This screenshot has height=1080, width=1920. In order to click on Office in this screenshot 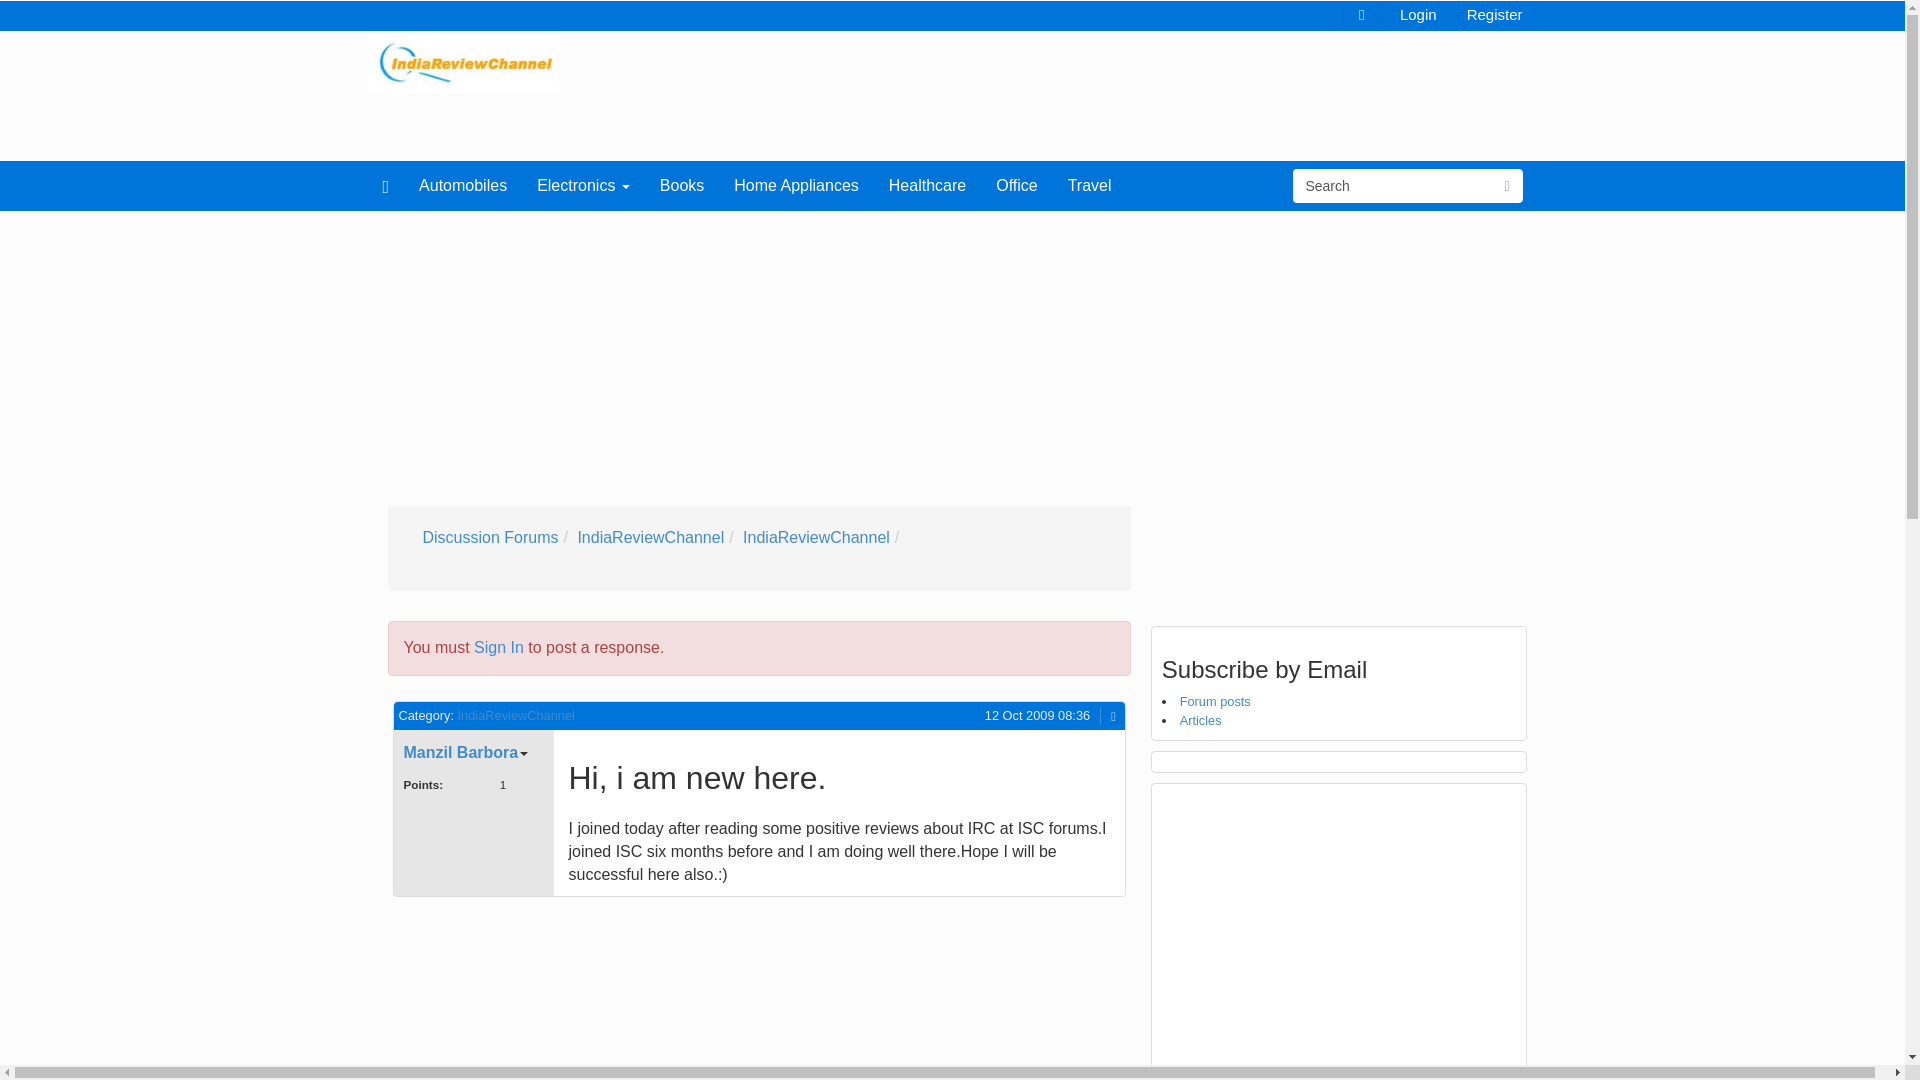, I will do `click(1016, 185)`.